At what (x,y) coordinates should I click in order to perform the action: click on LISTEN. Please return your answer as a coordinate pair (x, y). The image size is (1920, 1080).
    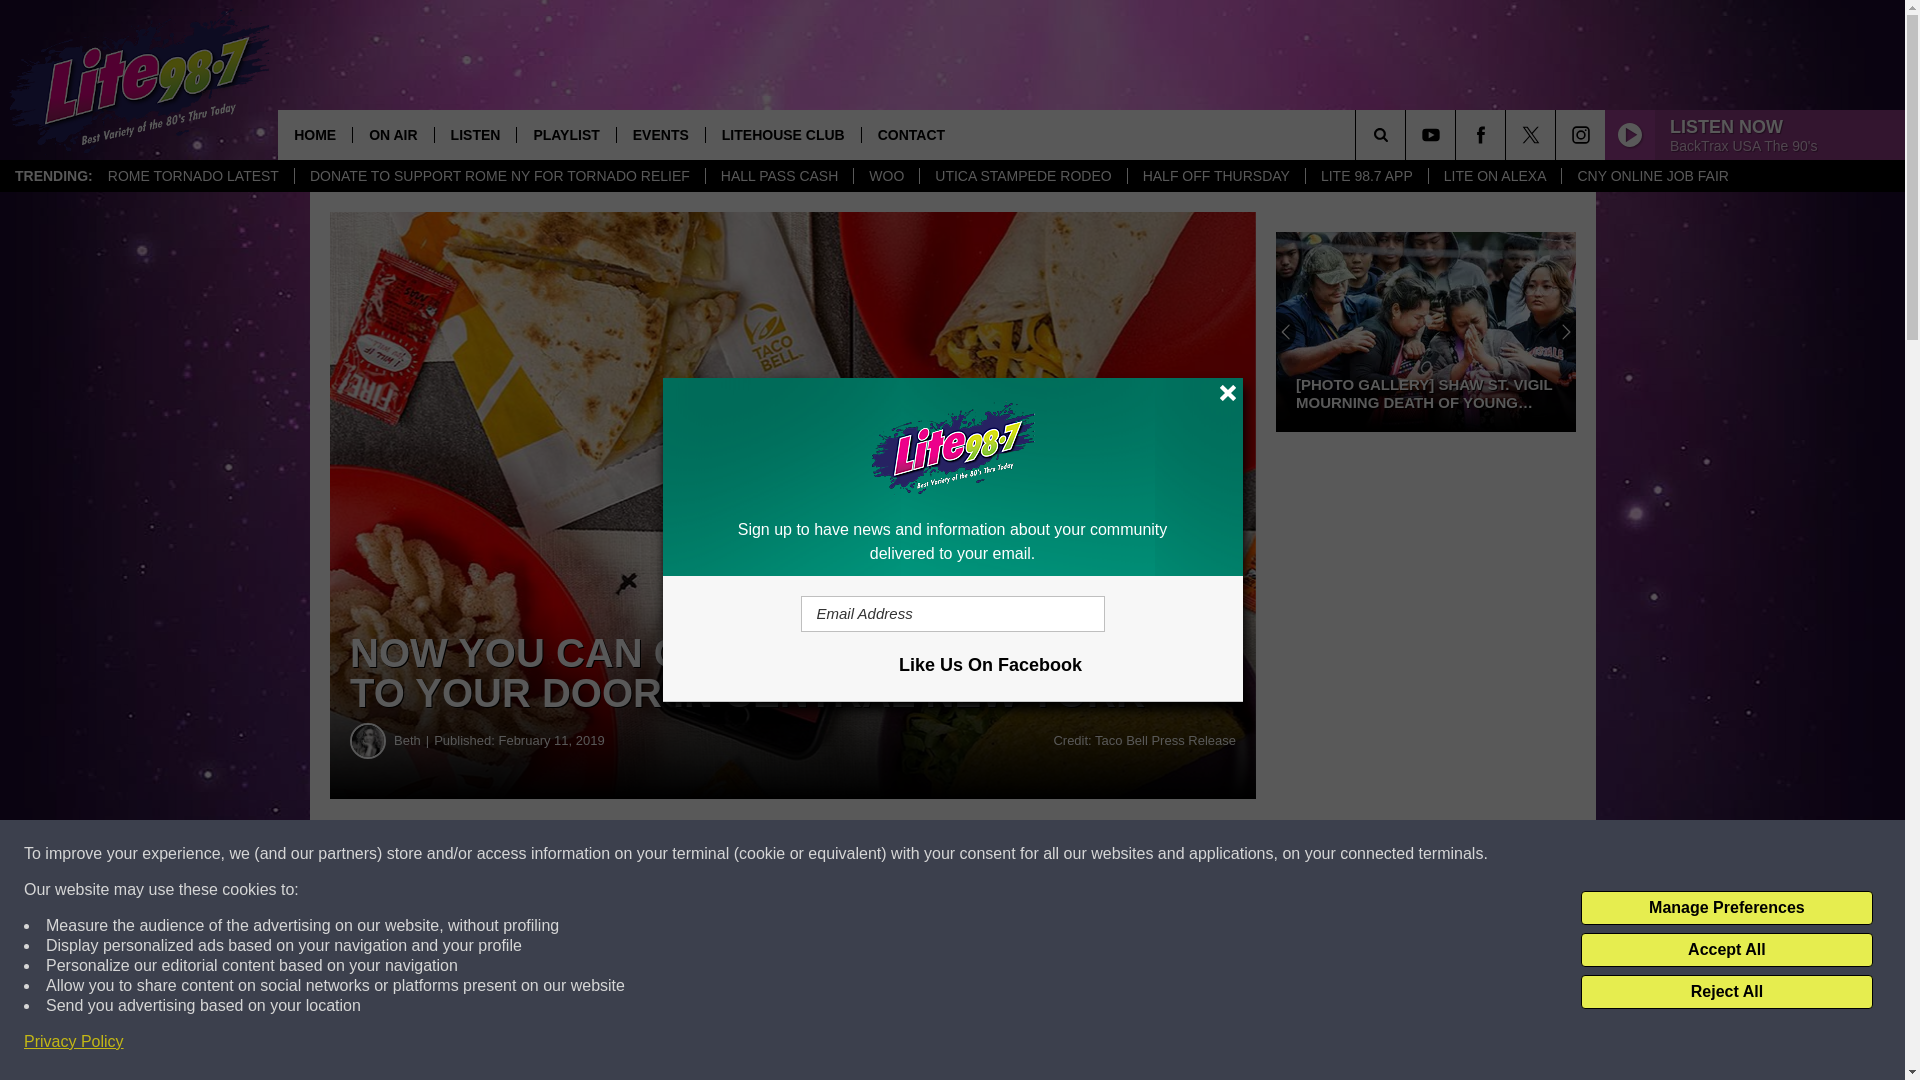
    Looking at the image, I should click on (474, 134).